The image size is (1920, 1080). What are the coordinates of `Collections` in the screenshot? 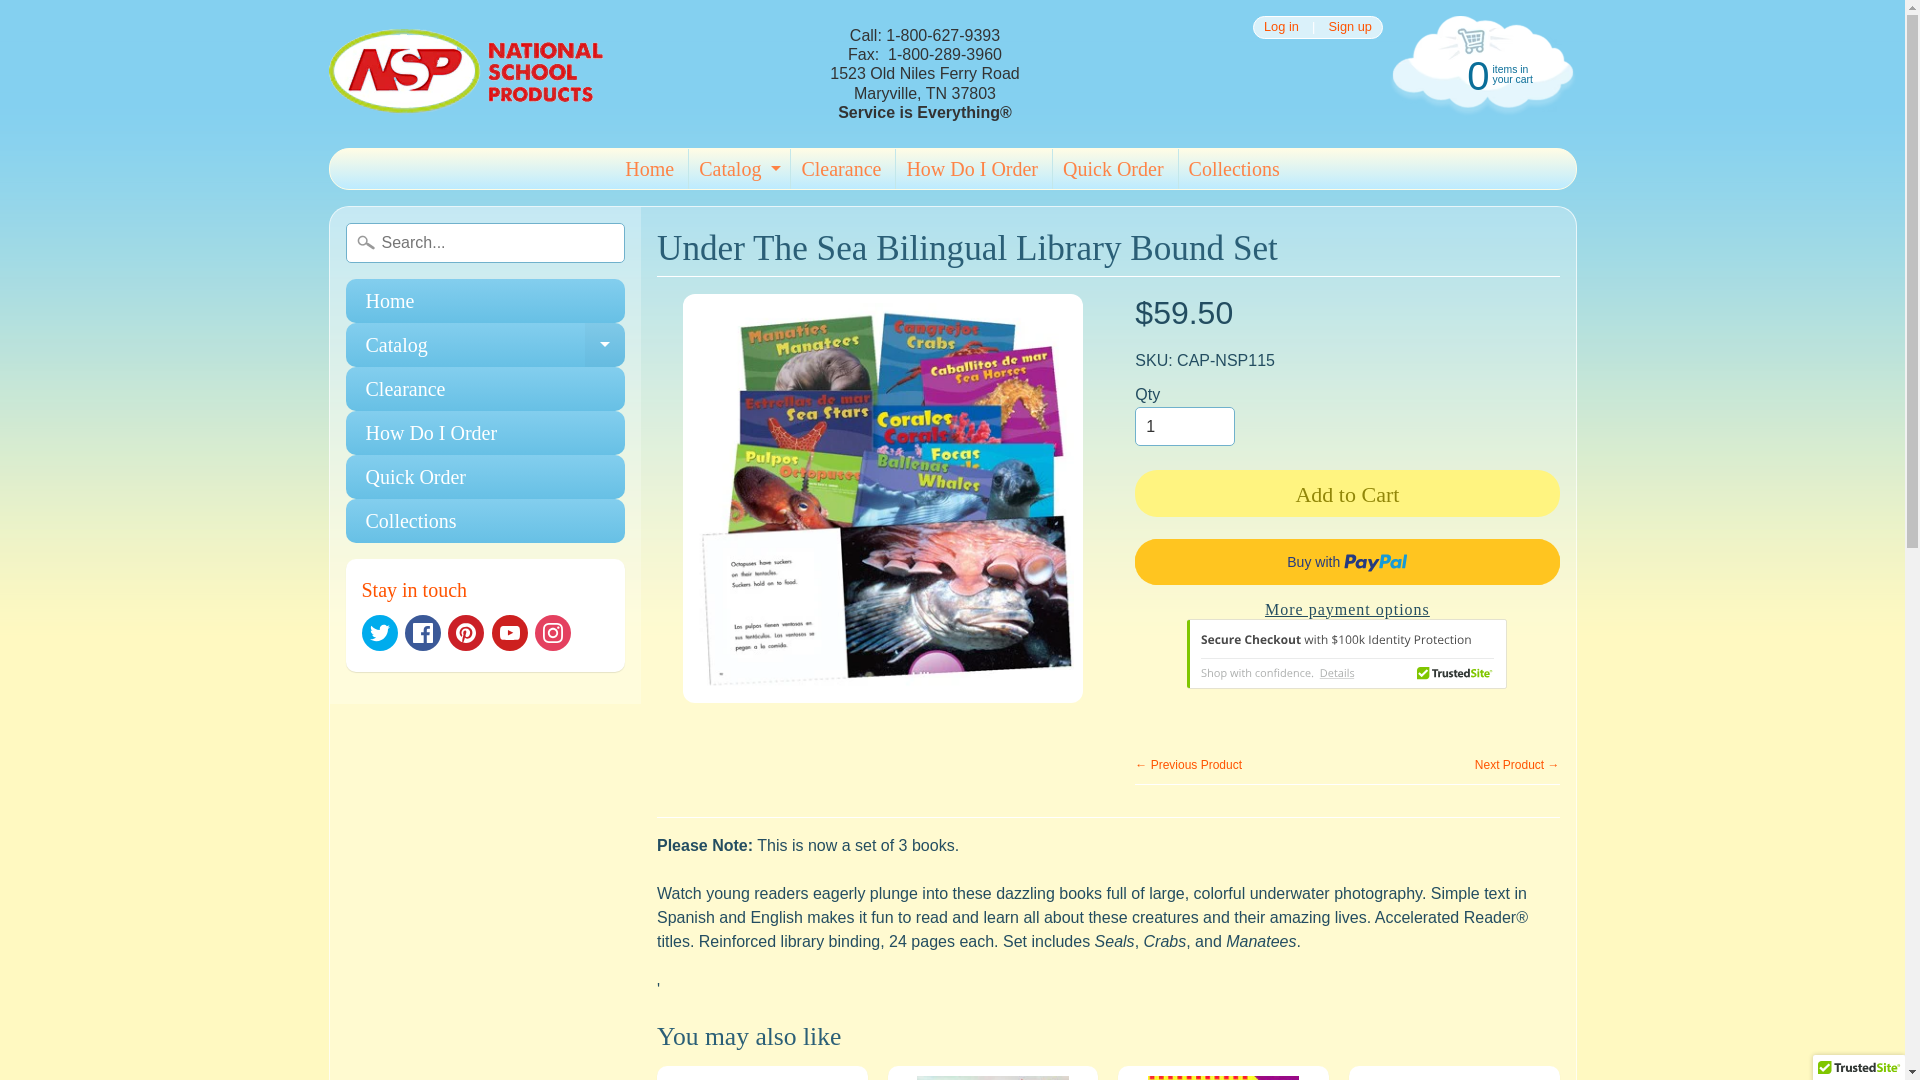 It's located at (605, 344).